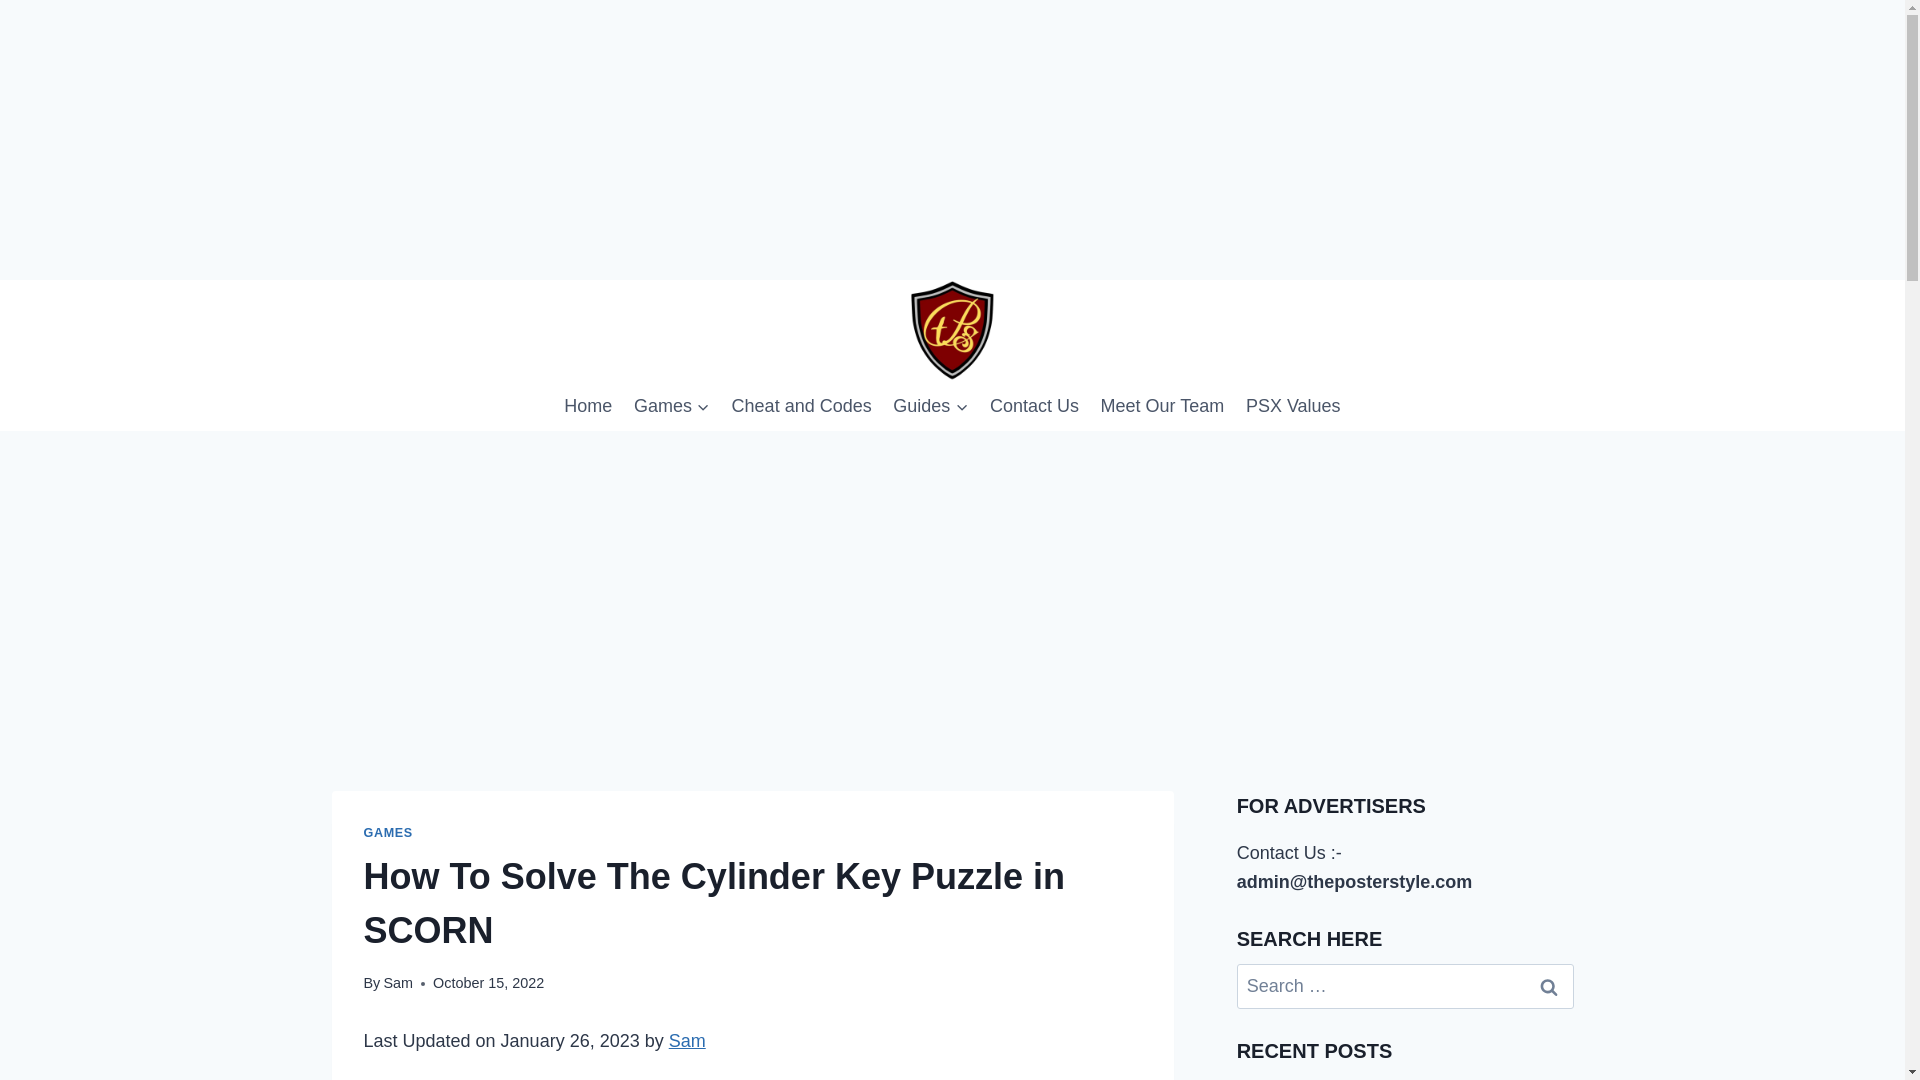  I want to click on Cheat and Codes, so click(802, 406).